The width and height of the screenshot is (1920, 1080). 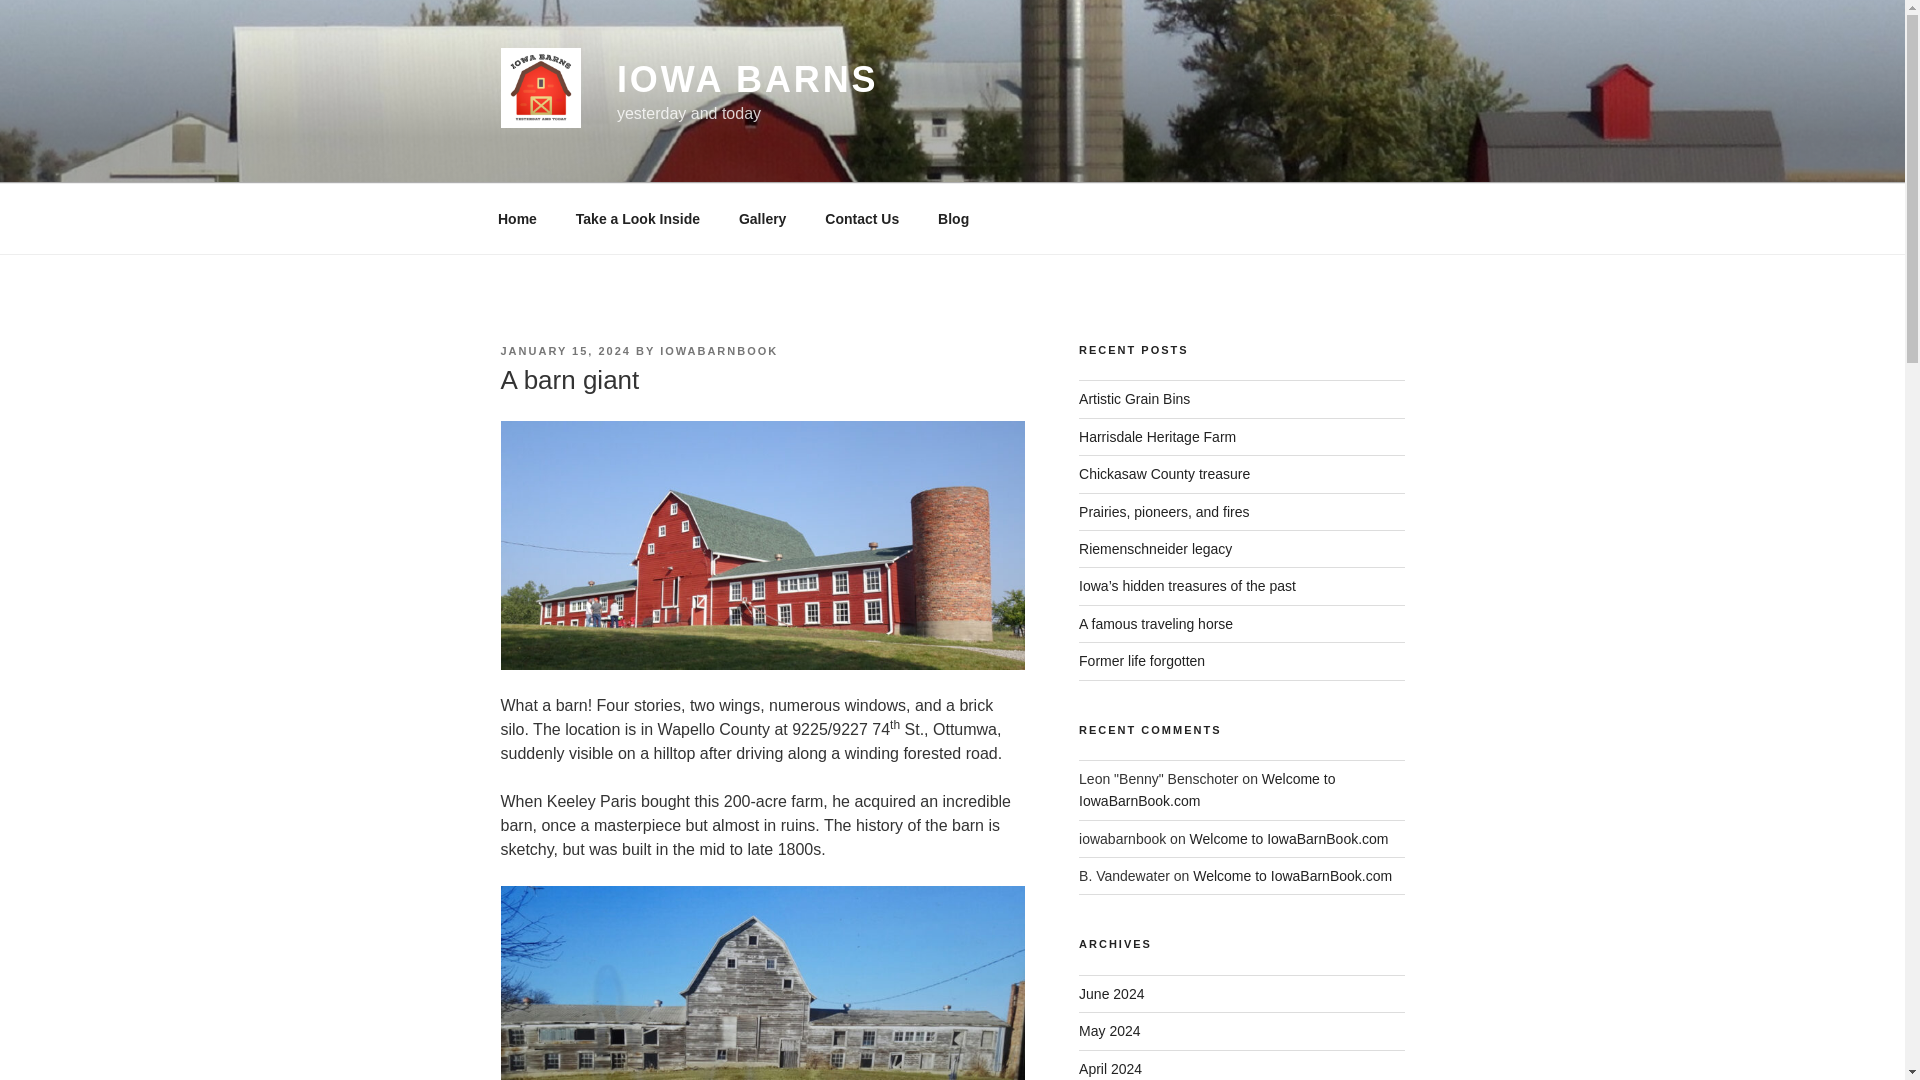 What do you see at coordinates (1156, 549) in the screenshot?
I see `Riemenschneider legacy` at bounding box center [1156, 549].